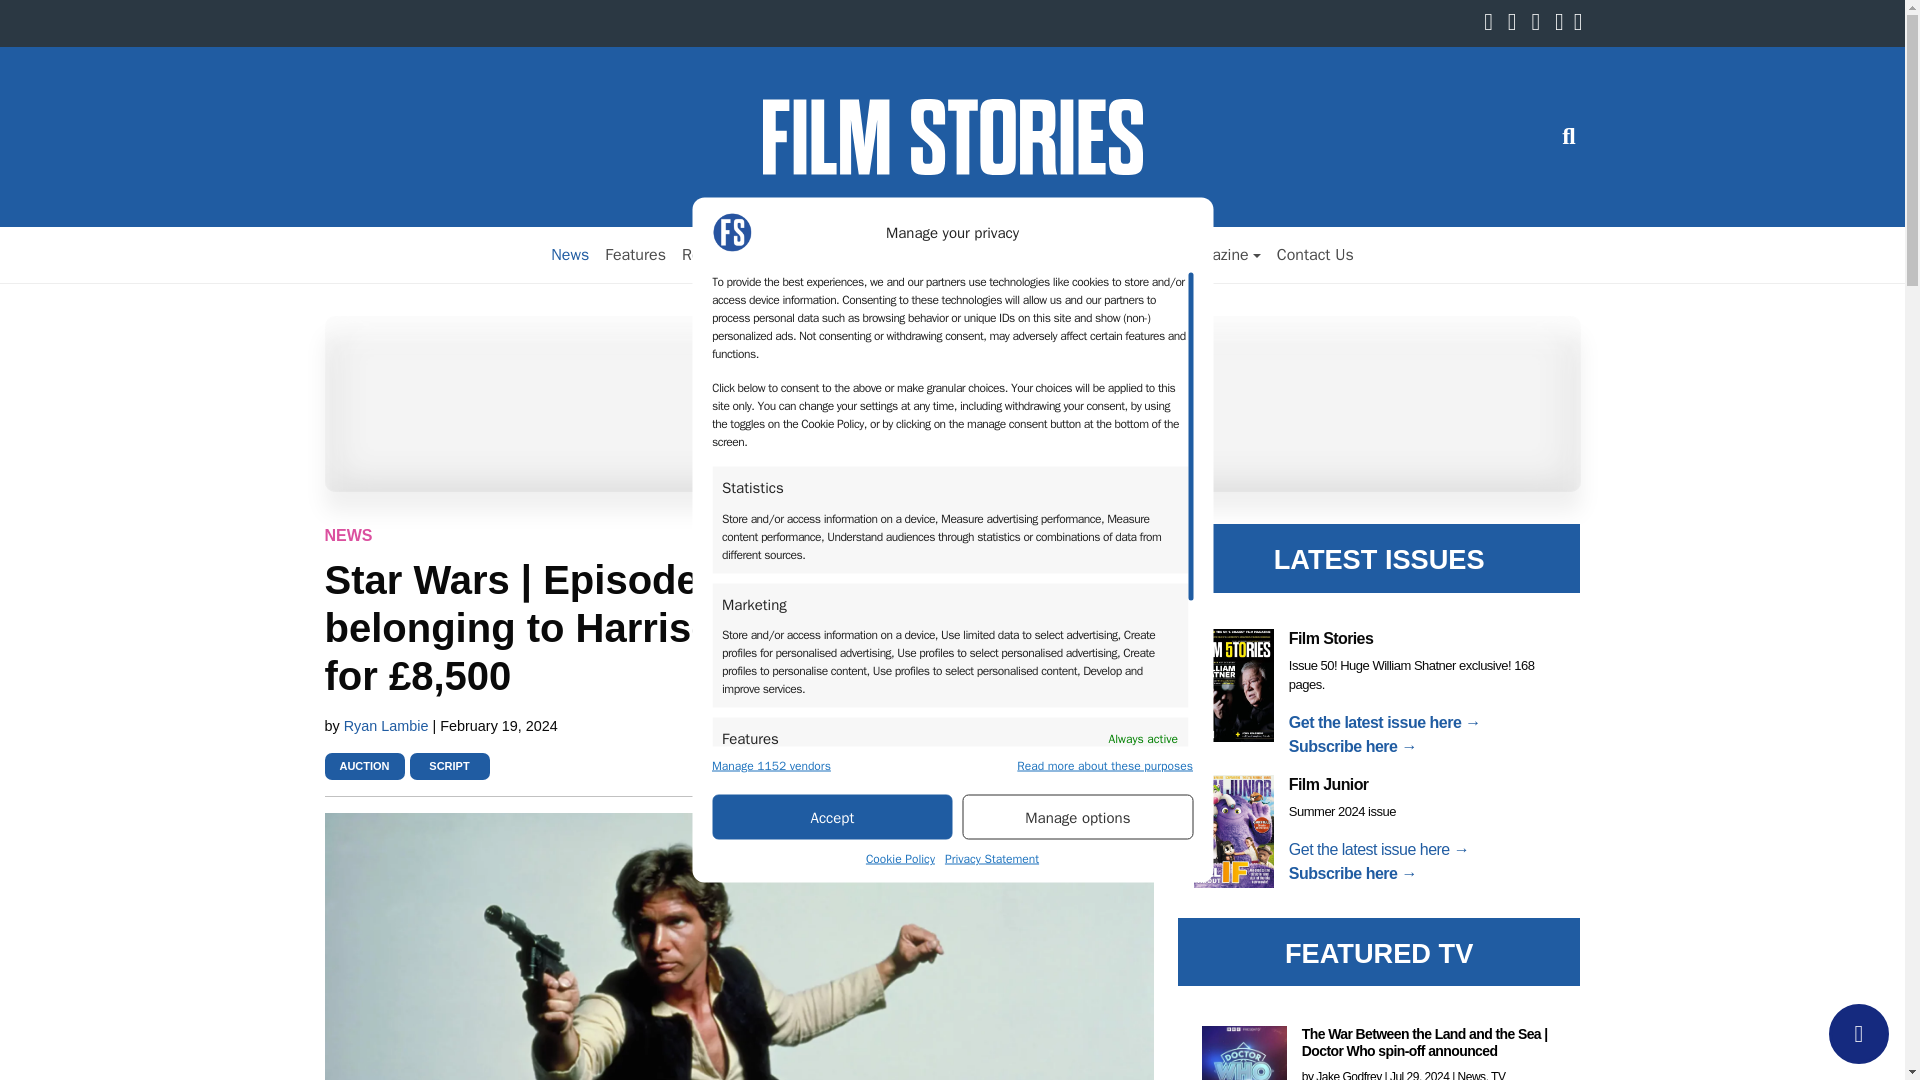  What do you see at coordinates (448, 766) in the screenshot?
I see `script` at bounding box center [448, 766].